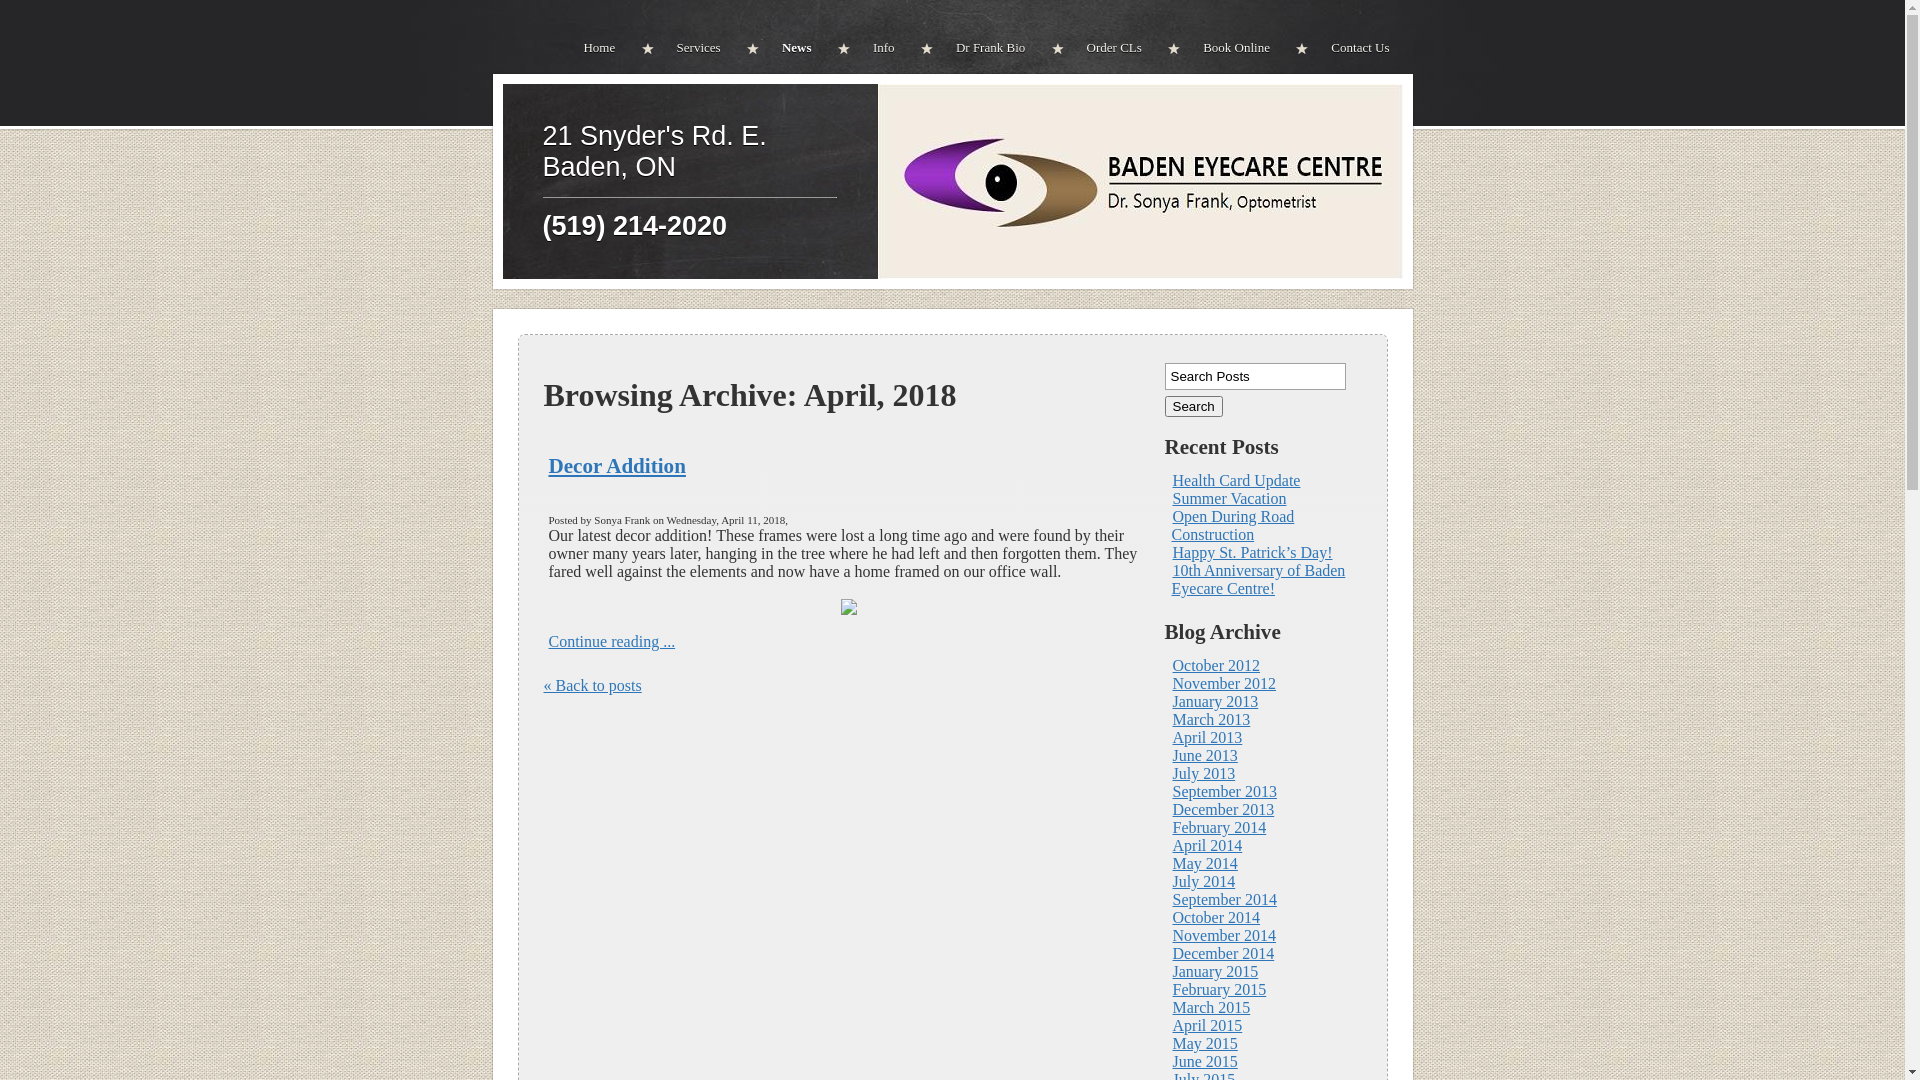  What do you see at coordinates (1224, 900) in the screenshot?
I see `September 2014` at bounding box center [1224, 900].